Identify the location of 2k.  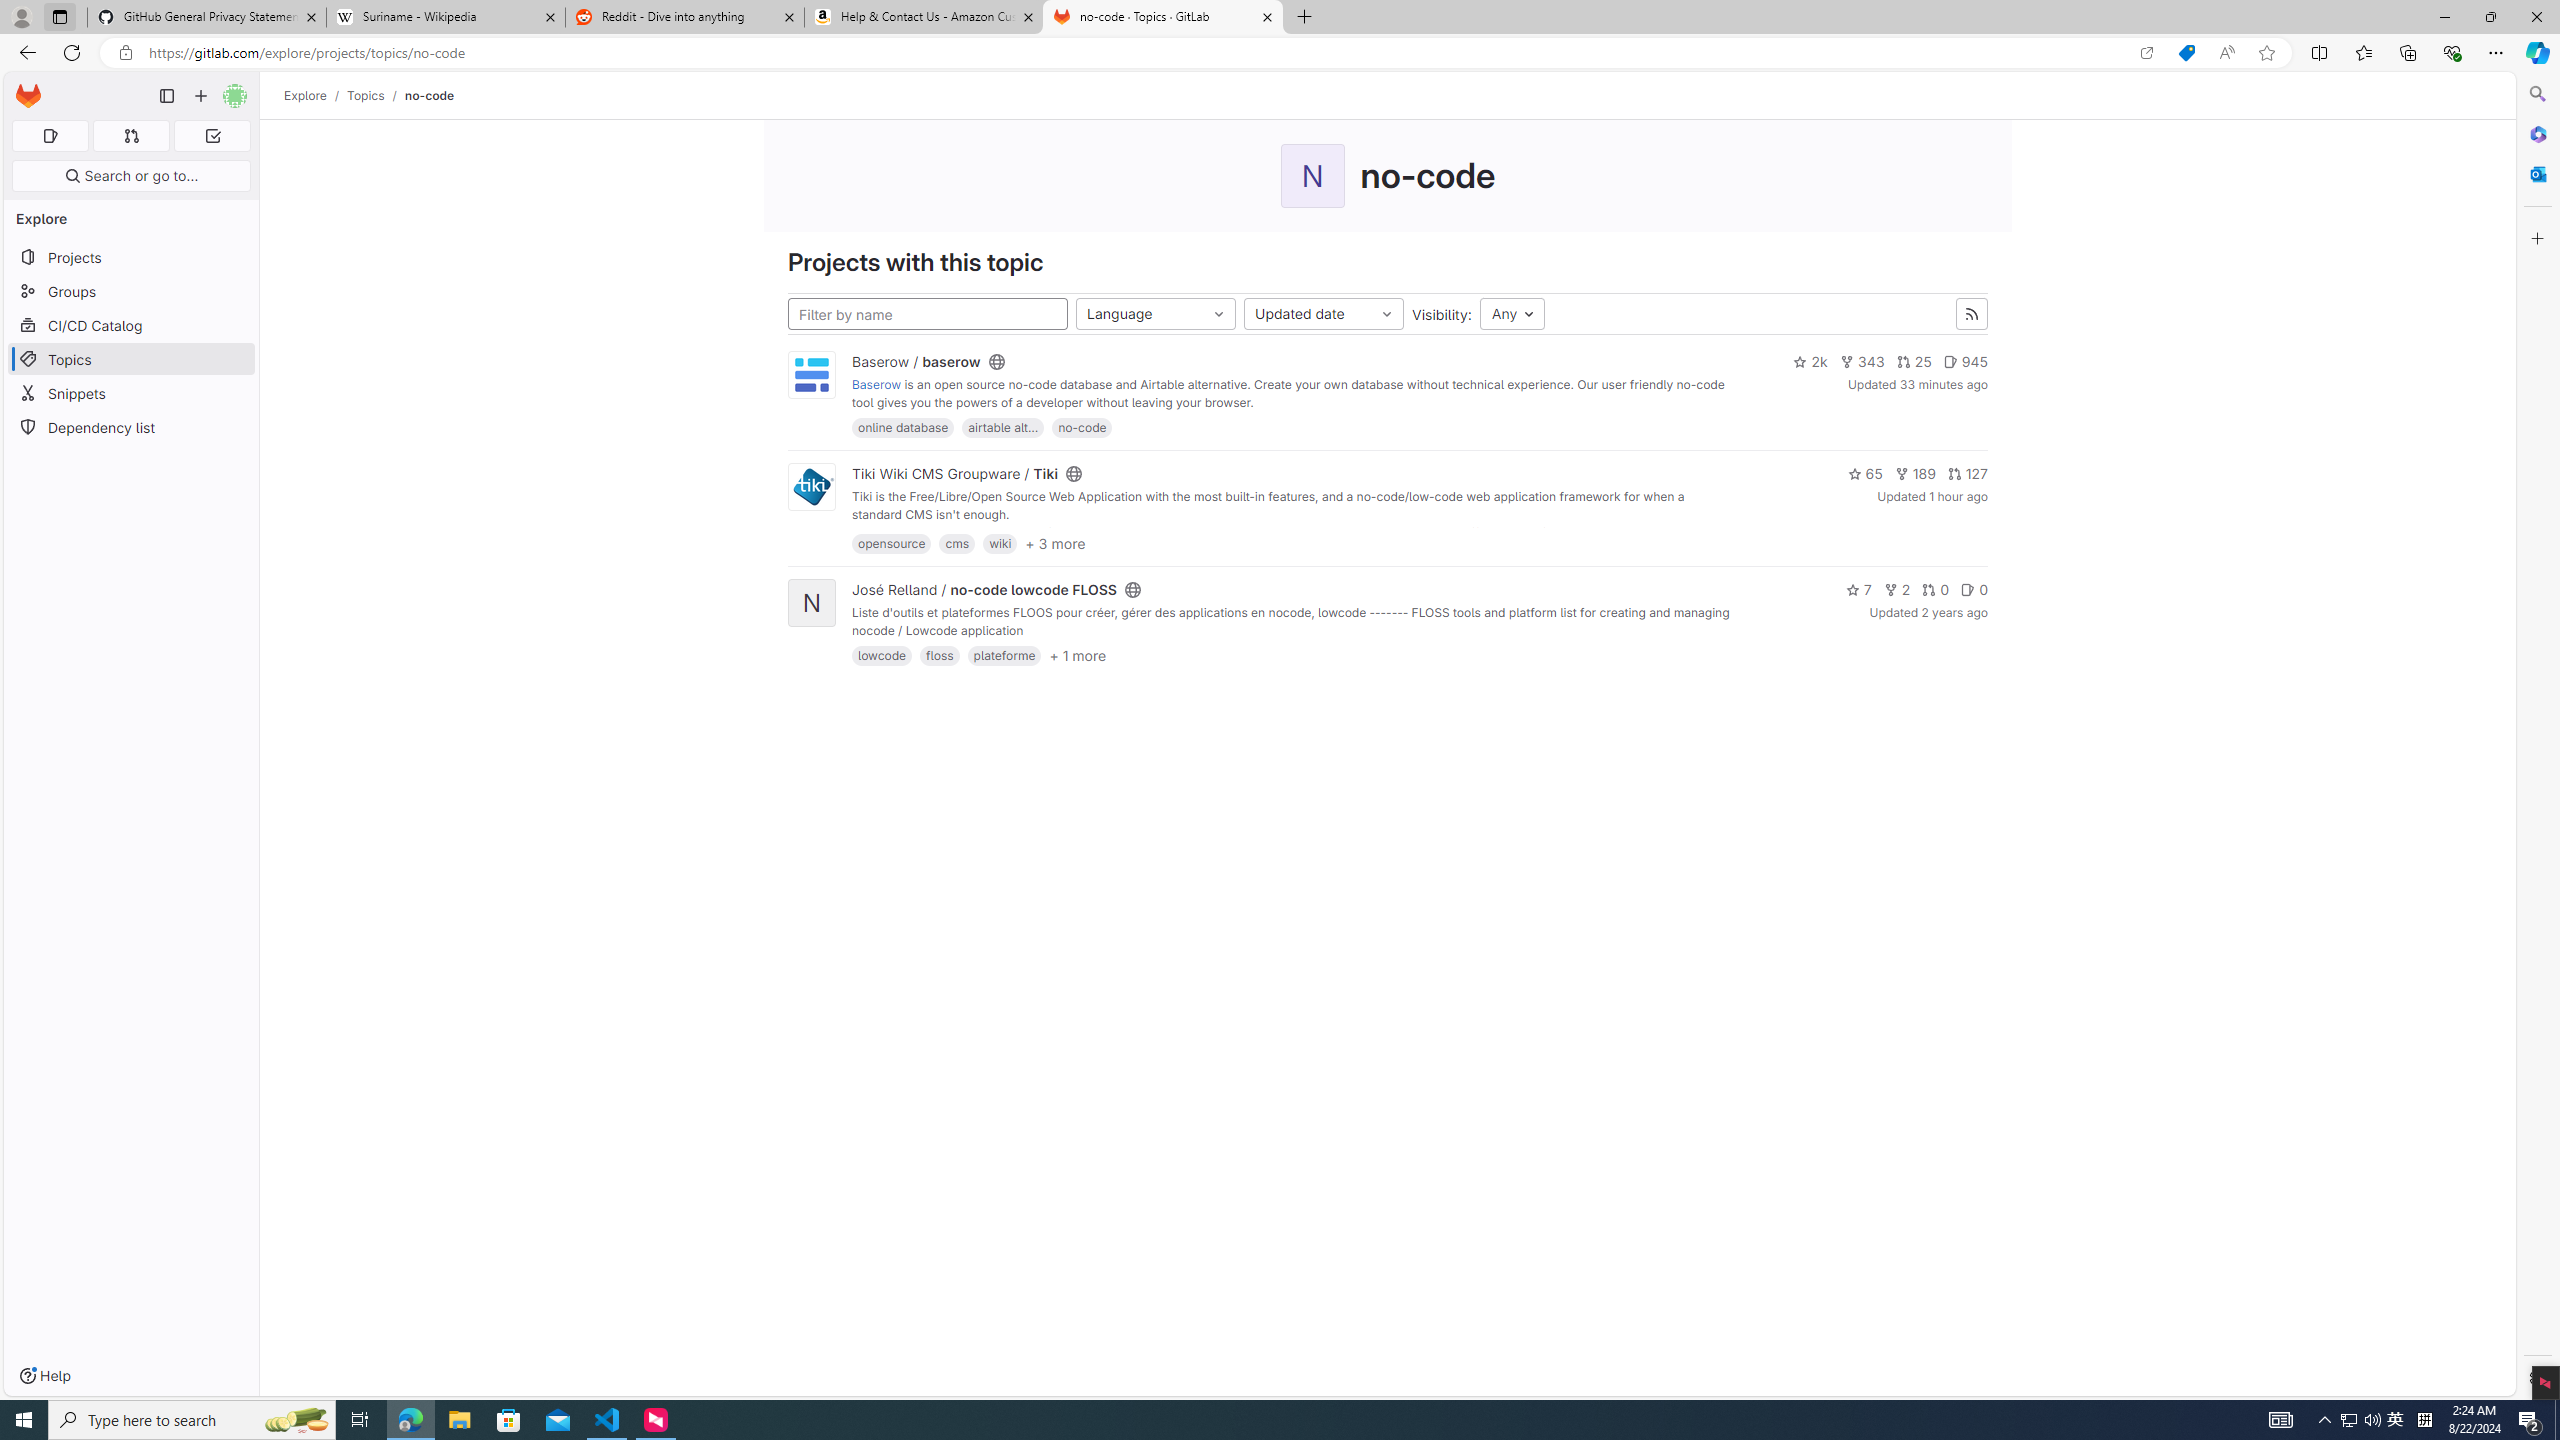
(1810, 362).